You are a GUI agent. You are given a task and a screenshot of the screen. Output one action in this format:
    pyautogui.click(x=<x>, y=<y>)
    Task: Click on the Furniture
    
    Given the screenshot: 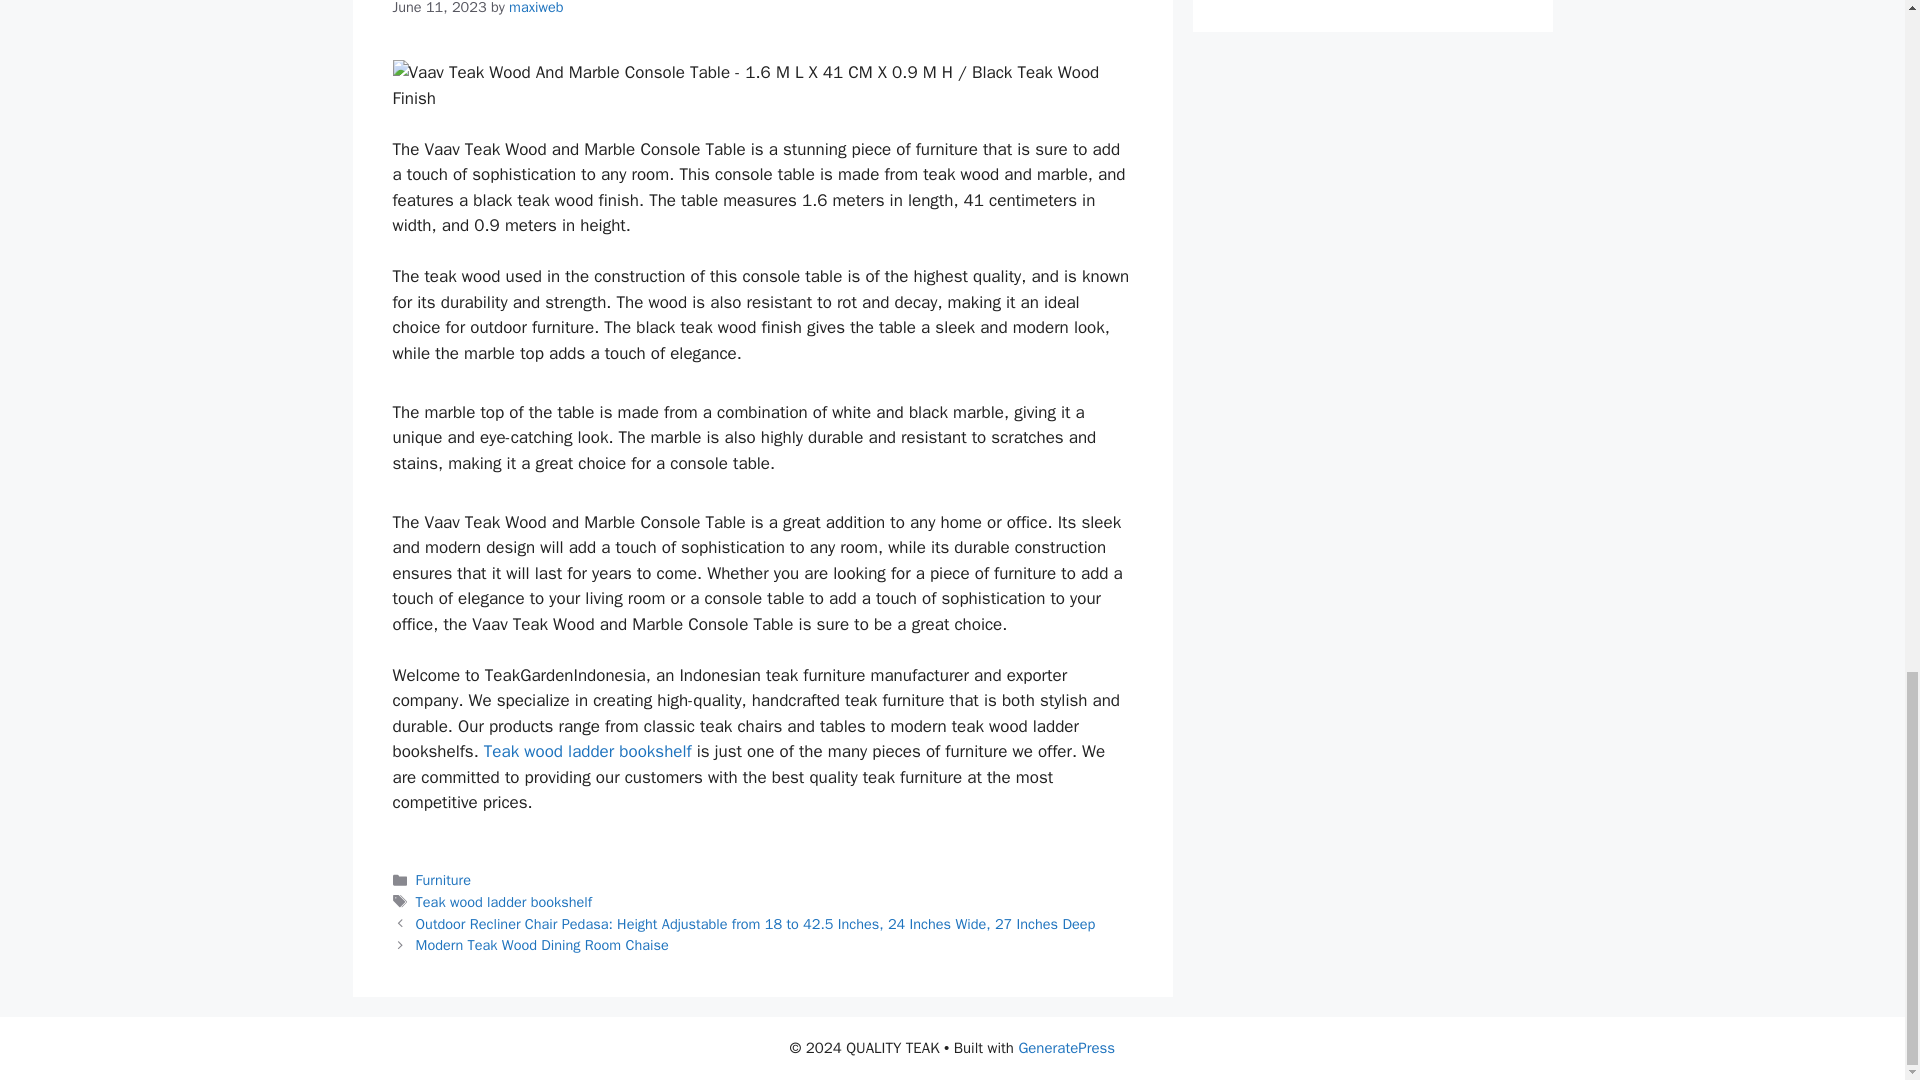 What is the action you would take?
    pyautogui.click(x=443, y=879)
    